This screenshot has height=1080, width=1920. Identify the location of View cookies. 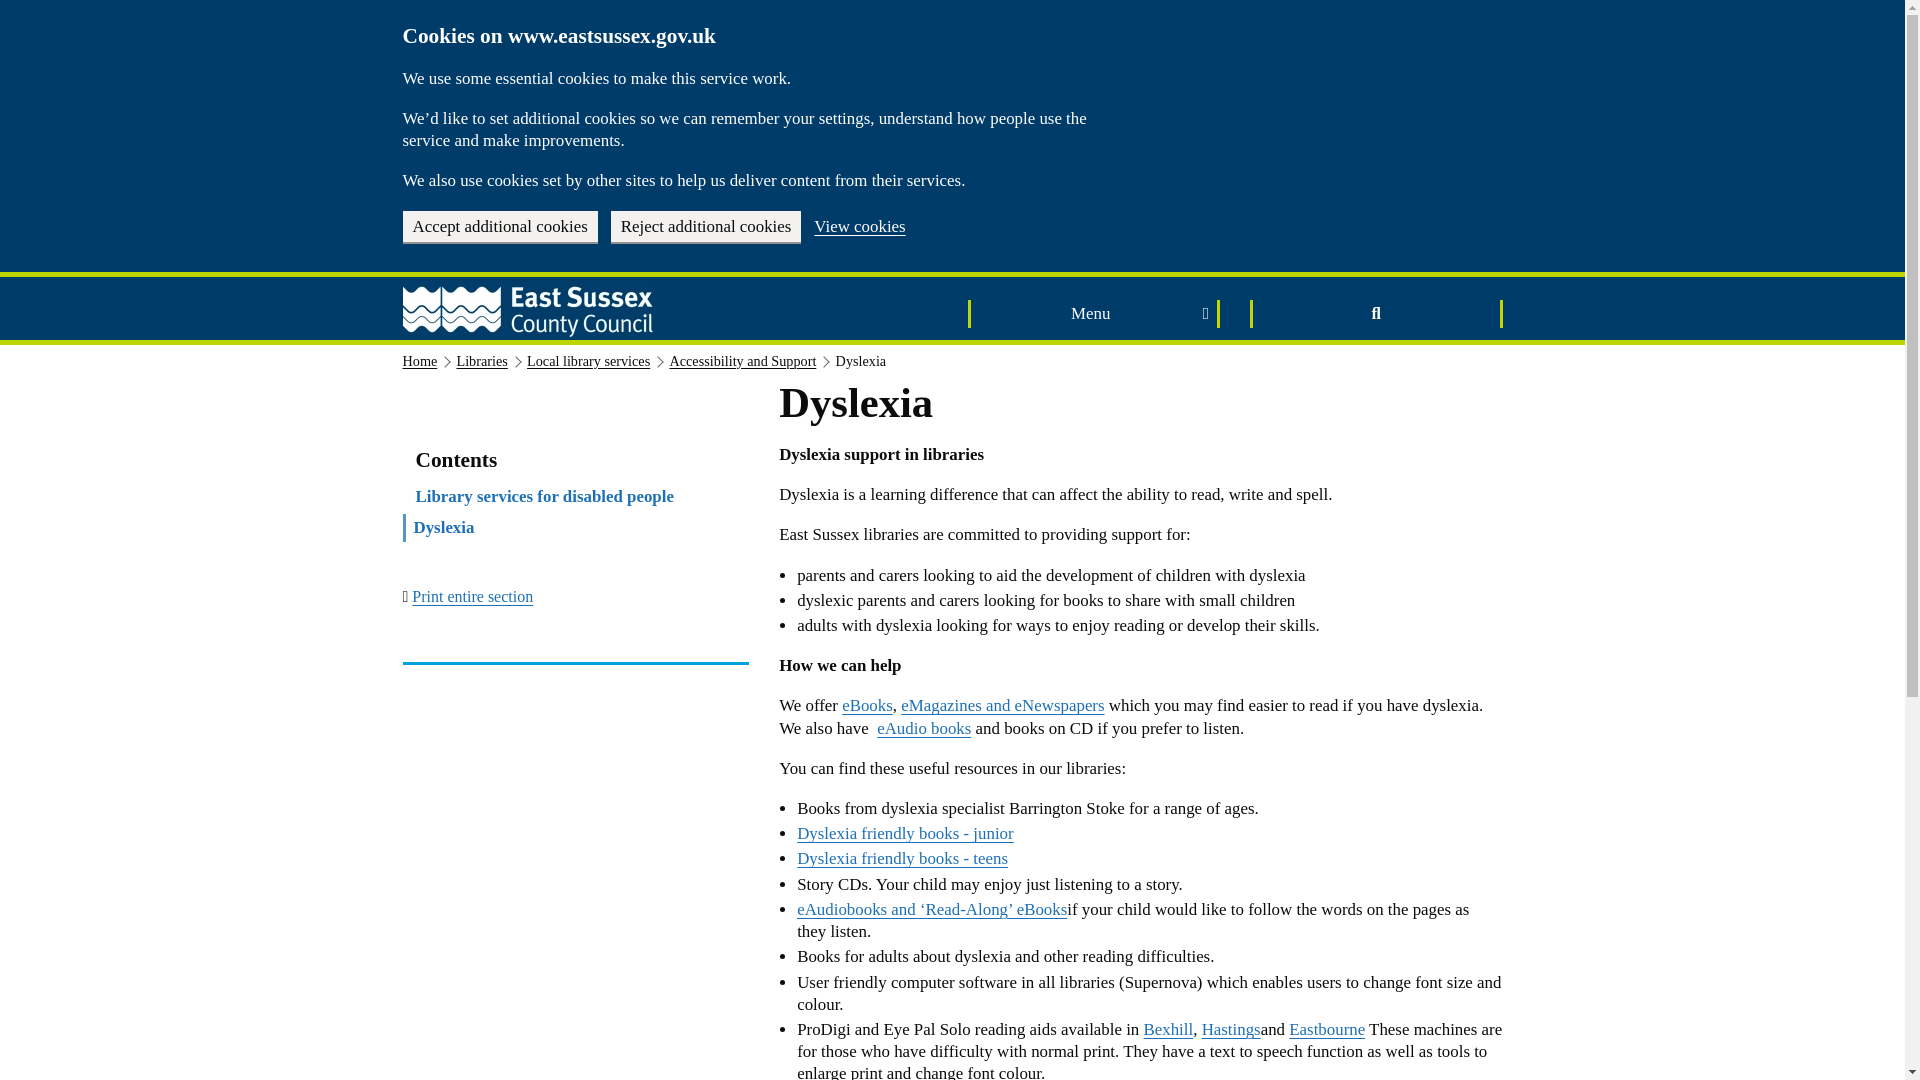
(859, 228).